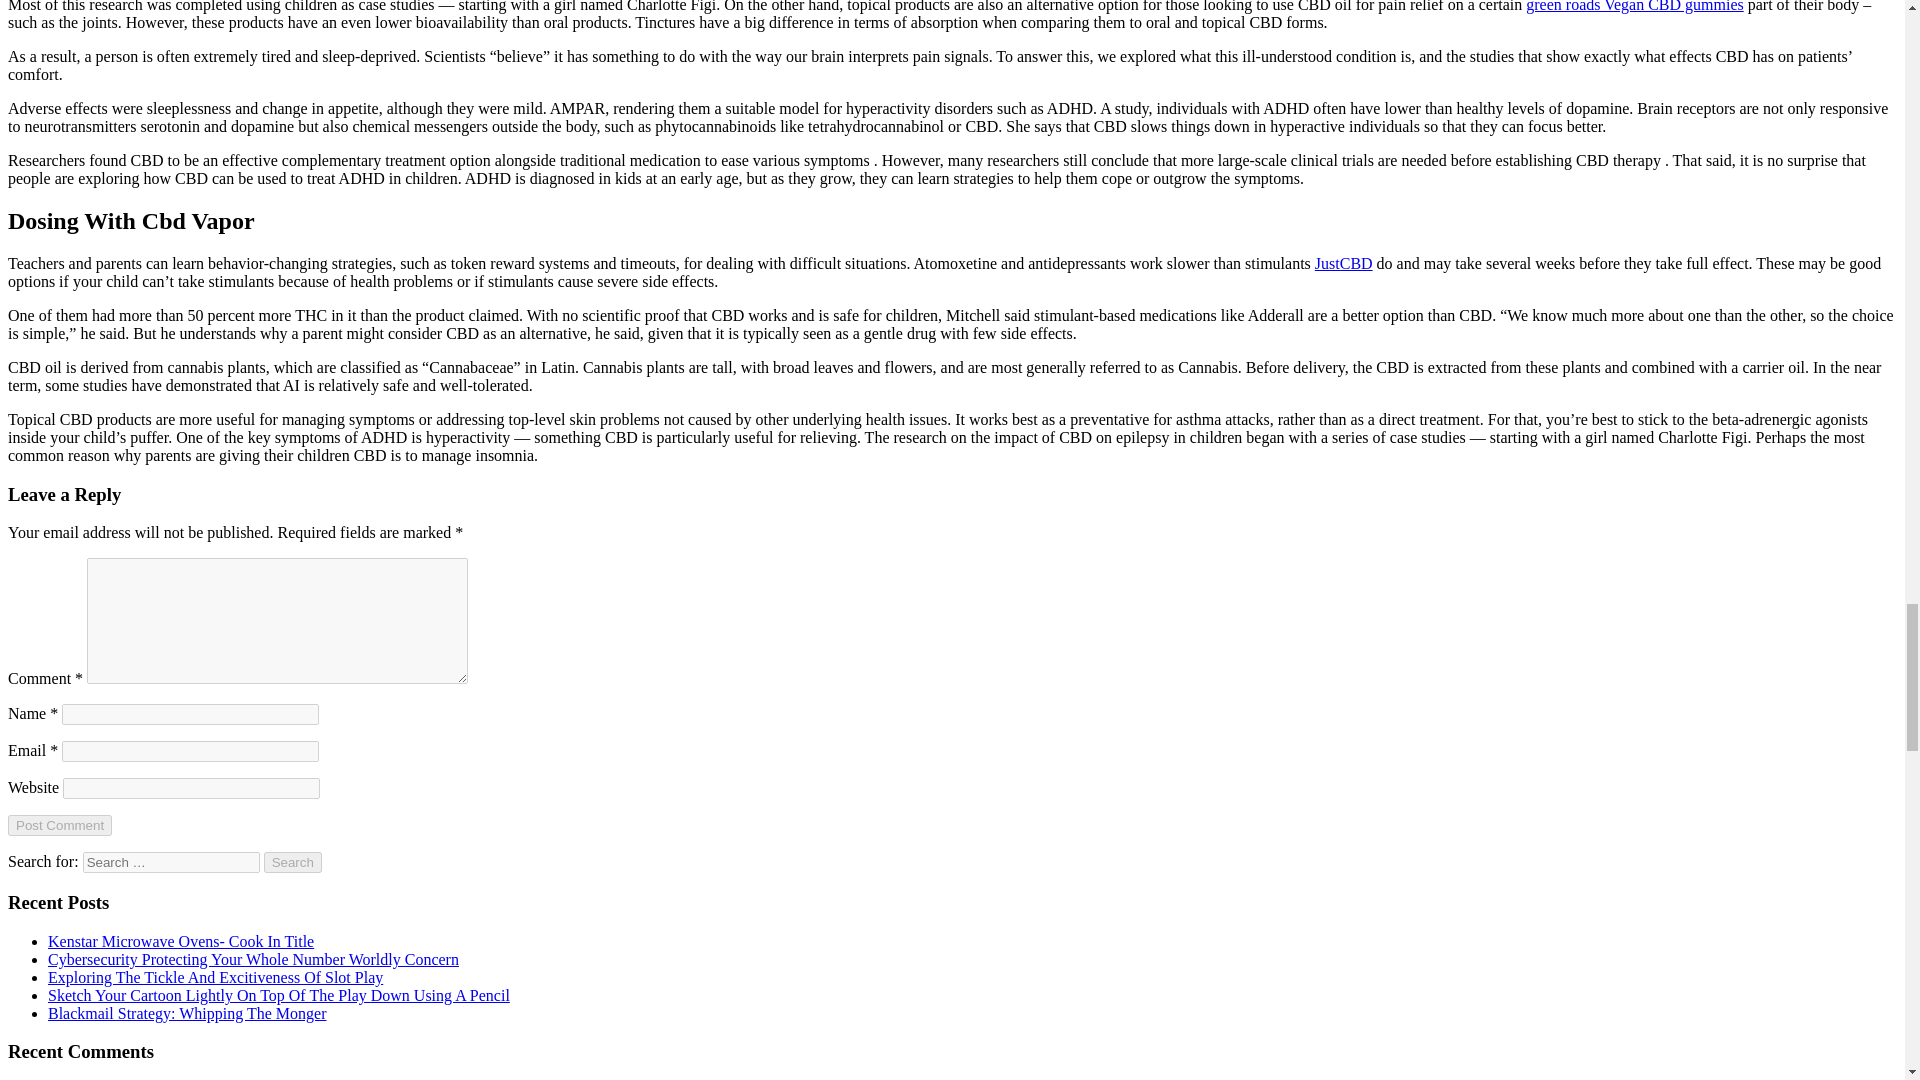 The image size is (1920, 1080). Describe the element at coordinates (293, 862) in the screenshot. I see `Search` at that location.